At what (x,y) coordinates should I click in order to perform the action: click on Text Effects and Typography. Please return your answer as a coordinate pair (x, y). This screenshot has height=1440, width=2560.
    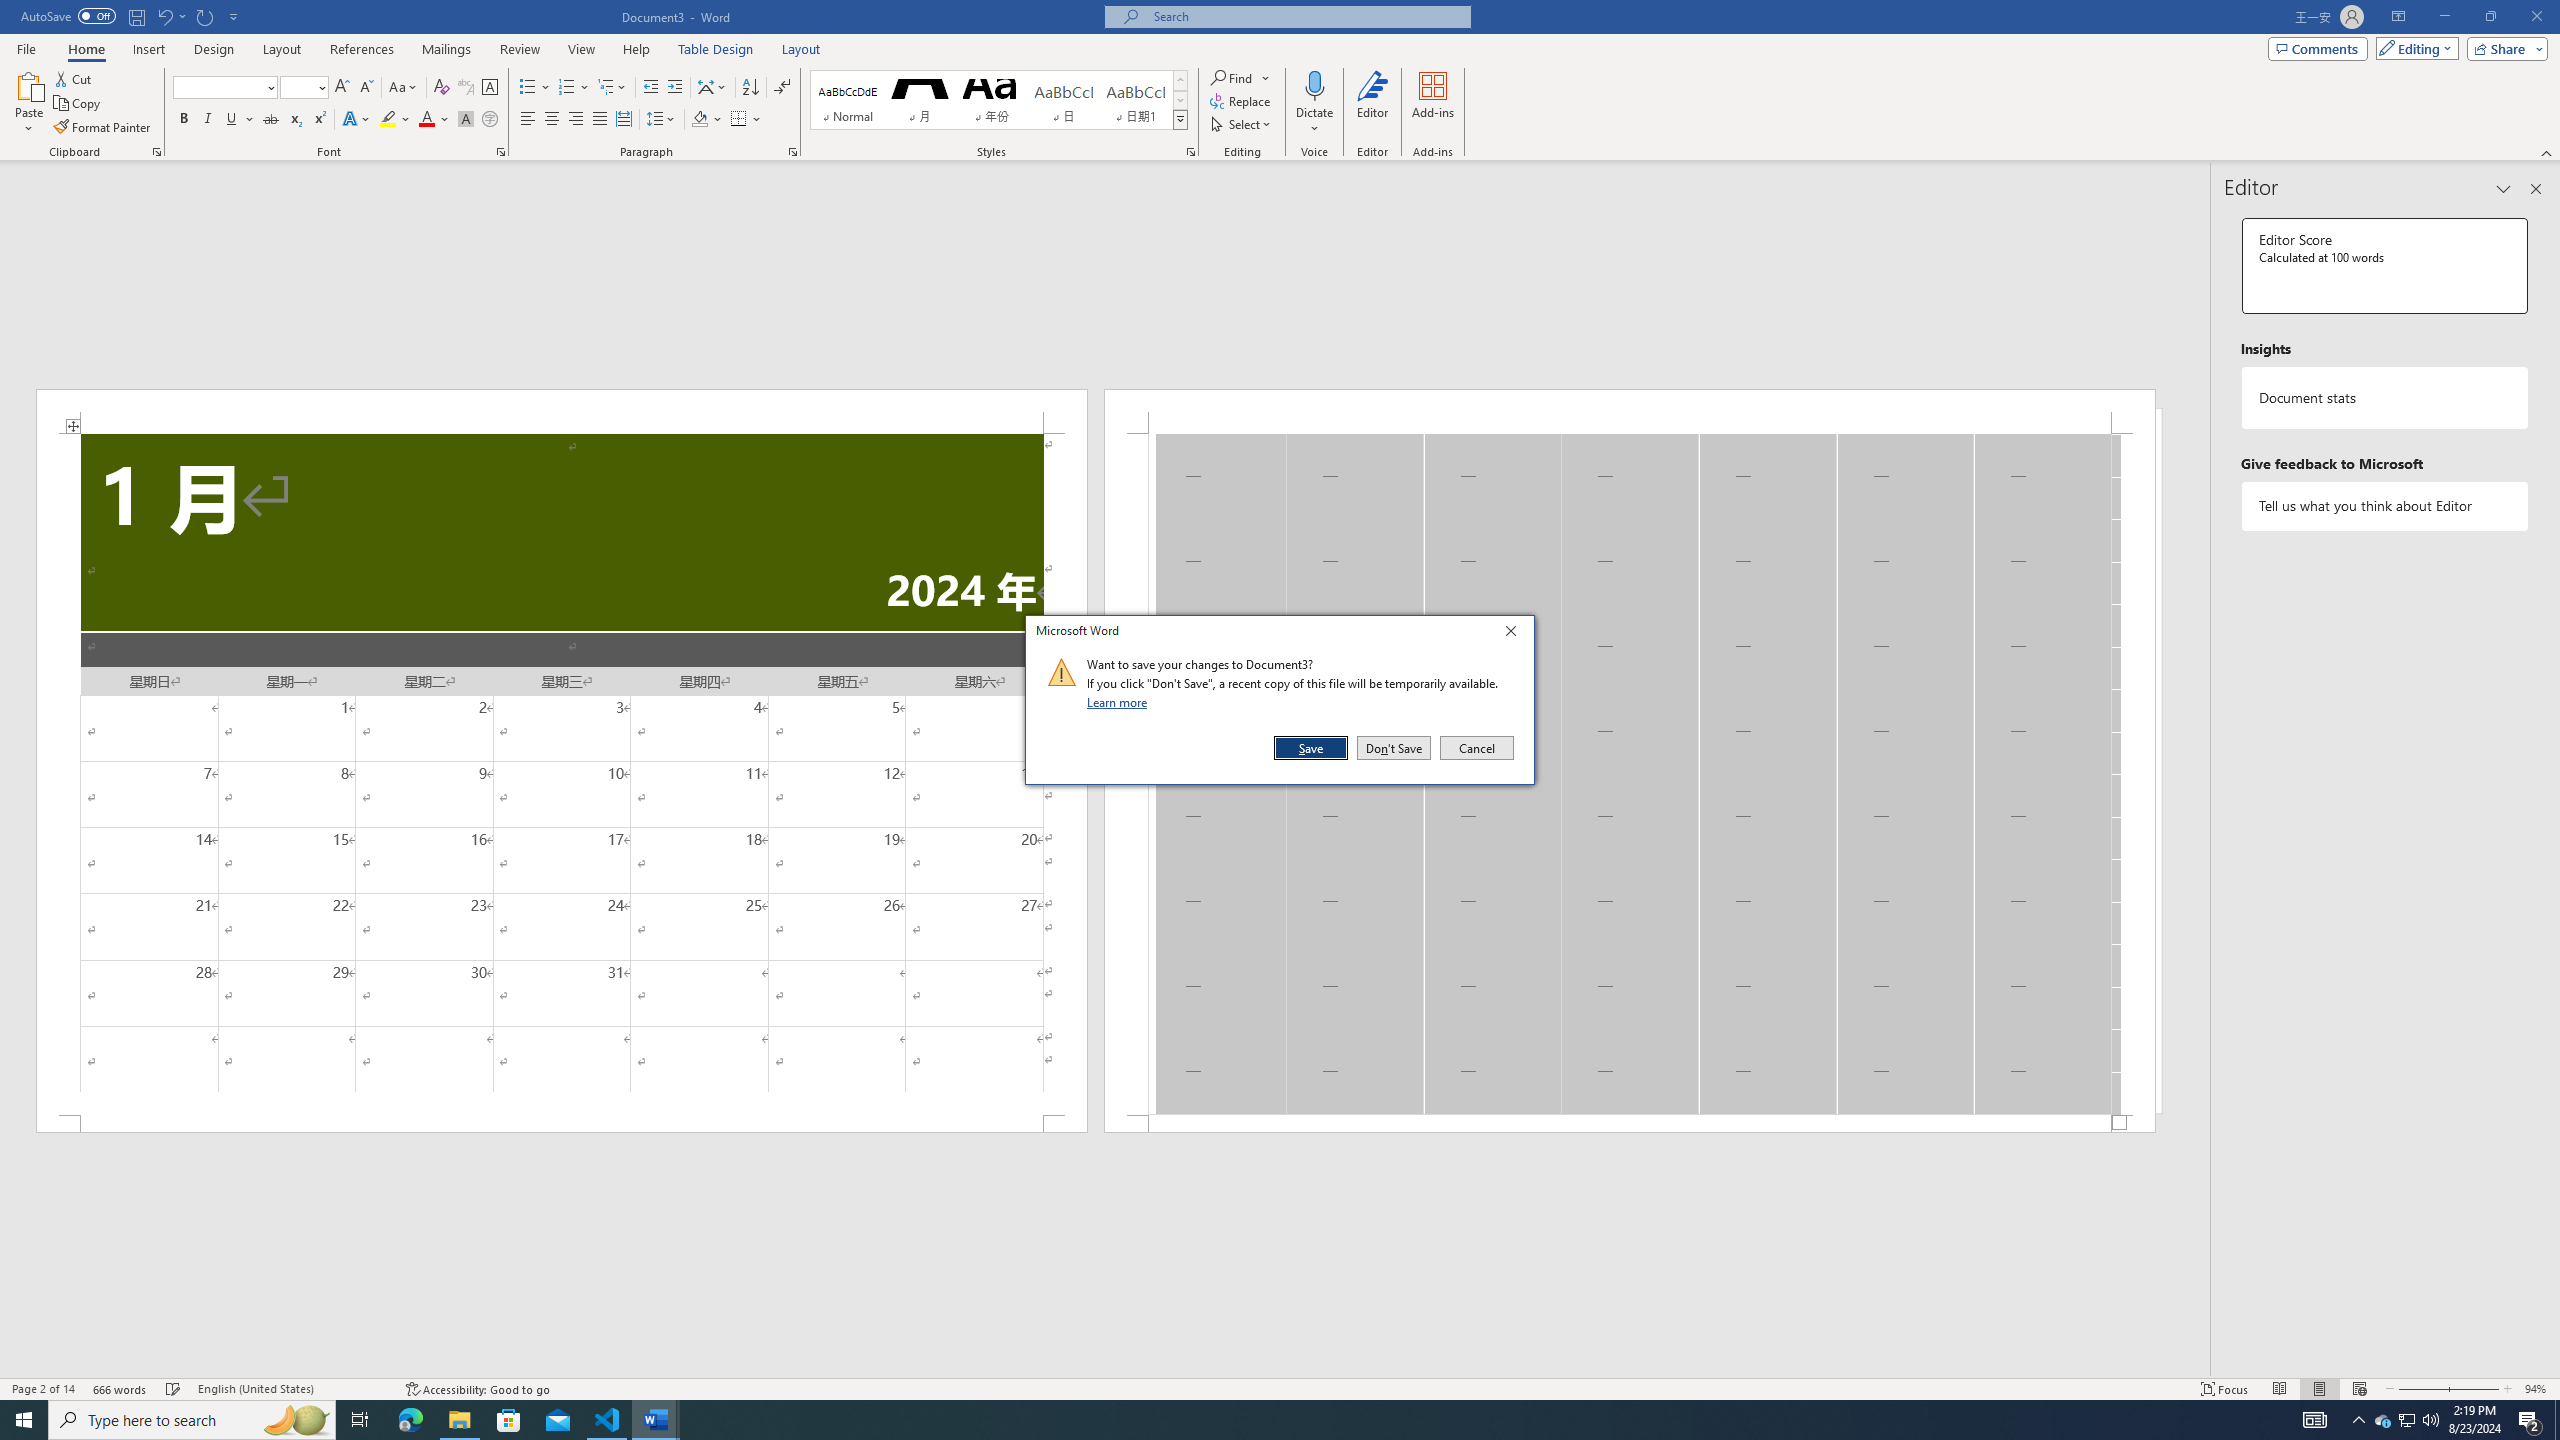
    Looking at the image, I should click on (355, 120).